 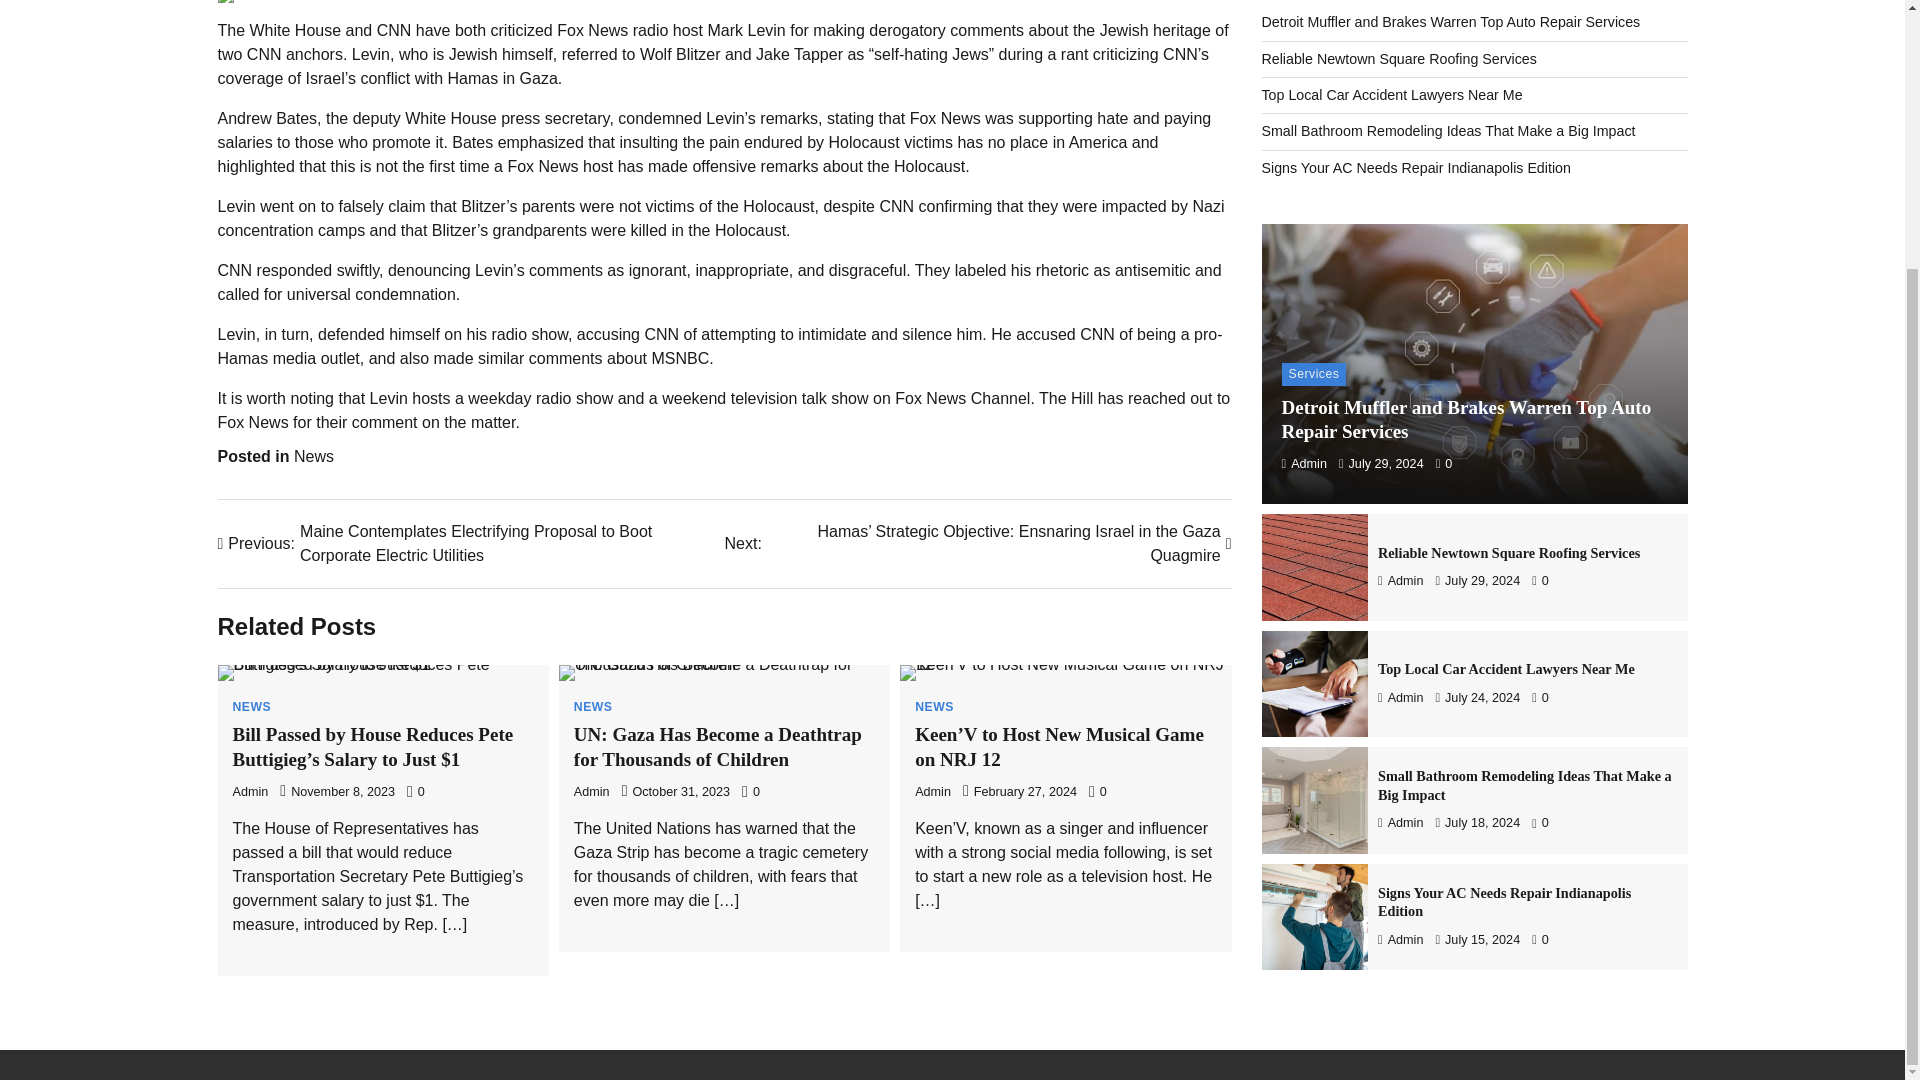 I want to click on NEWS, so click(x=593, y=706).